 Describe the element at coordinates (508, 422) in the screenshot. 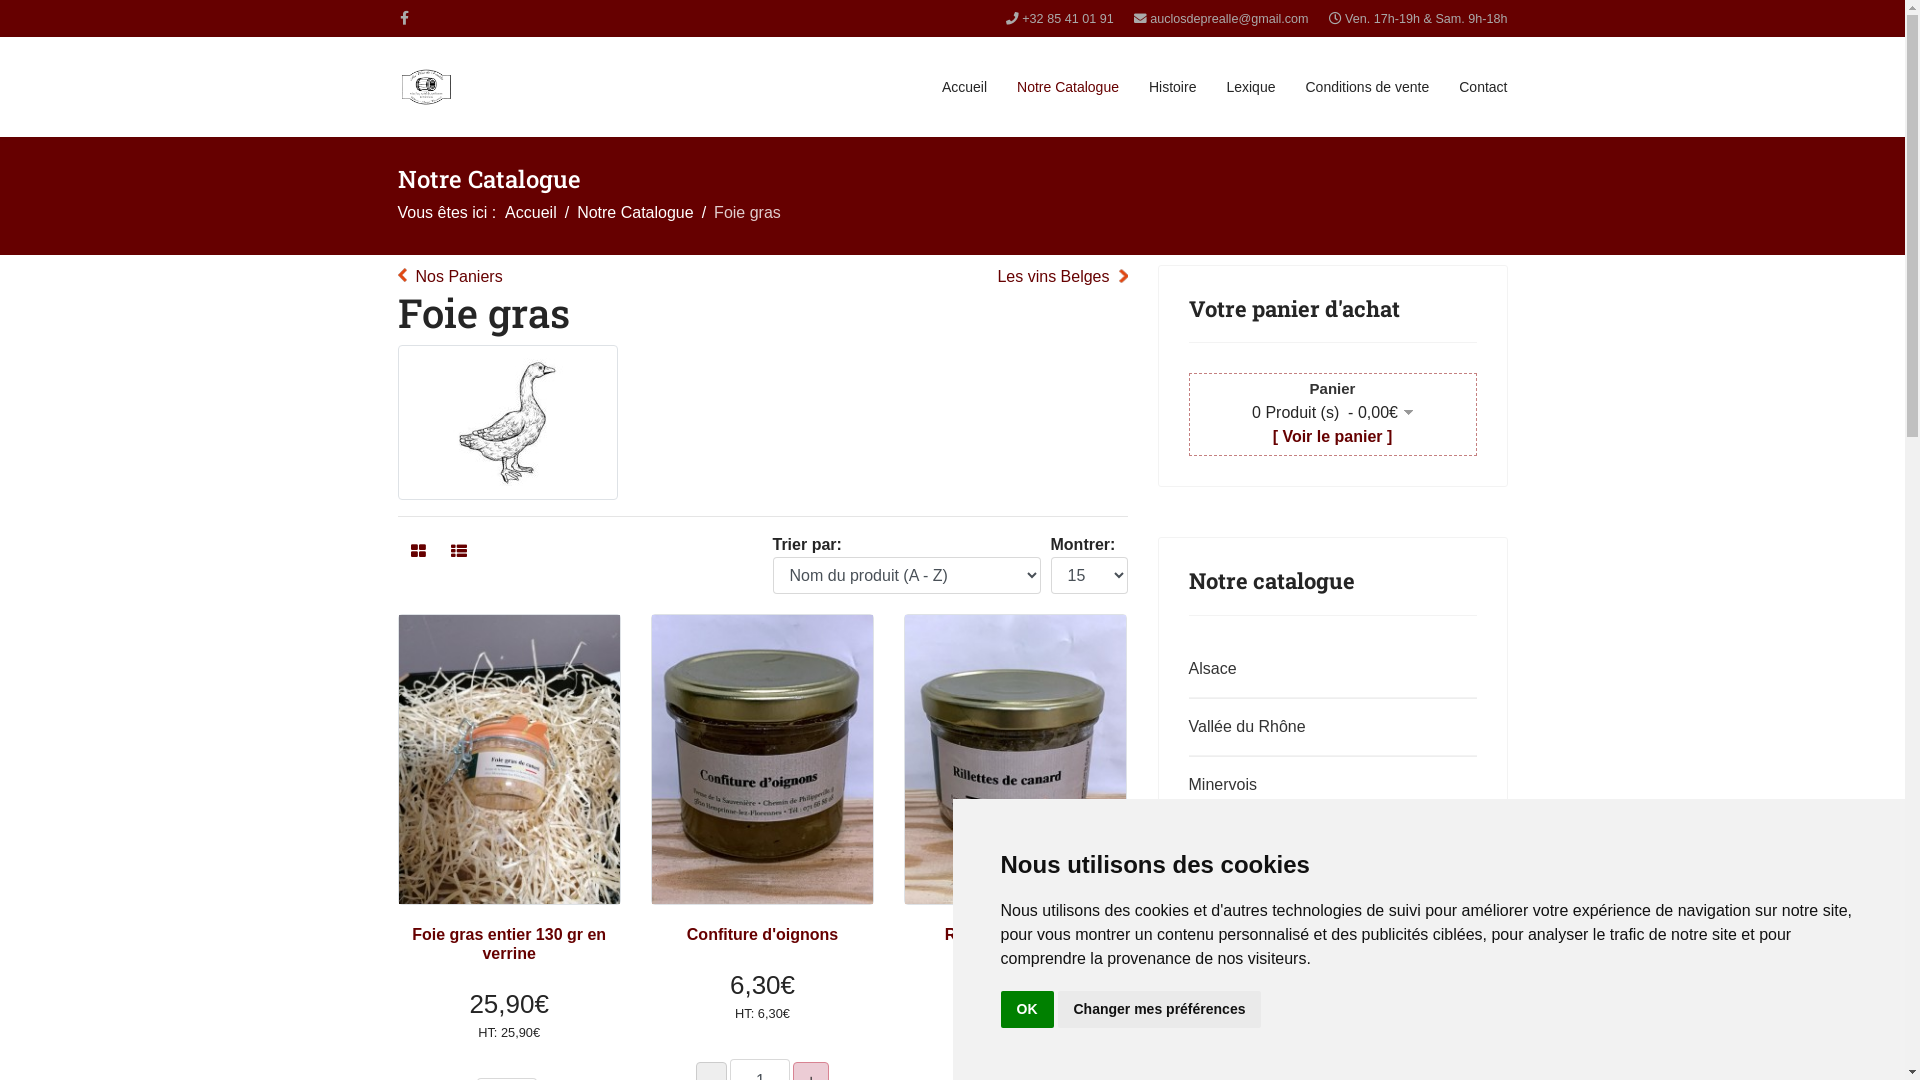

I see `Foie gras` at that location.